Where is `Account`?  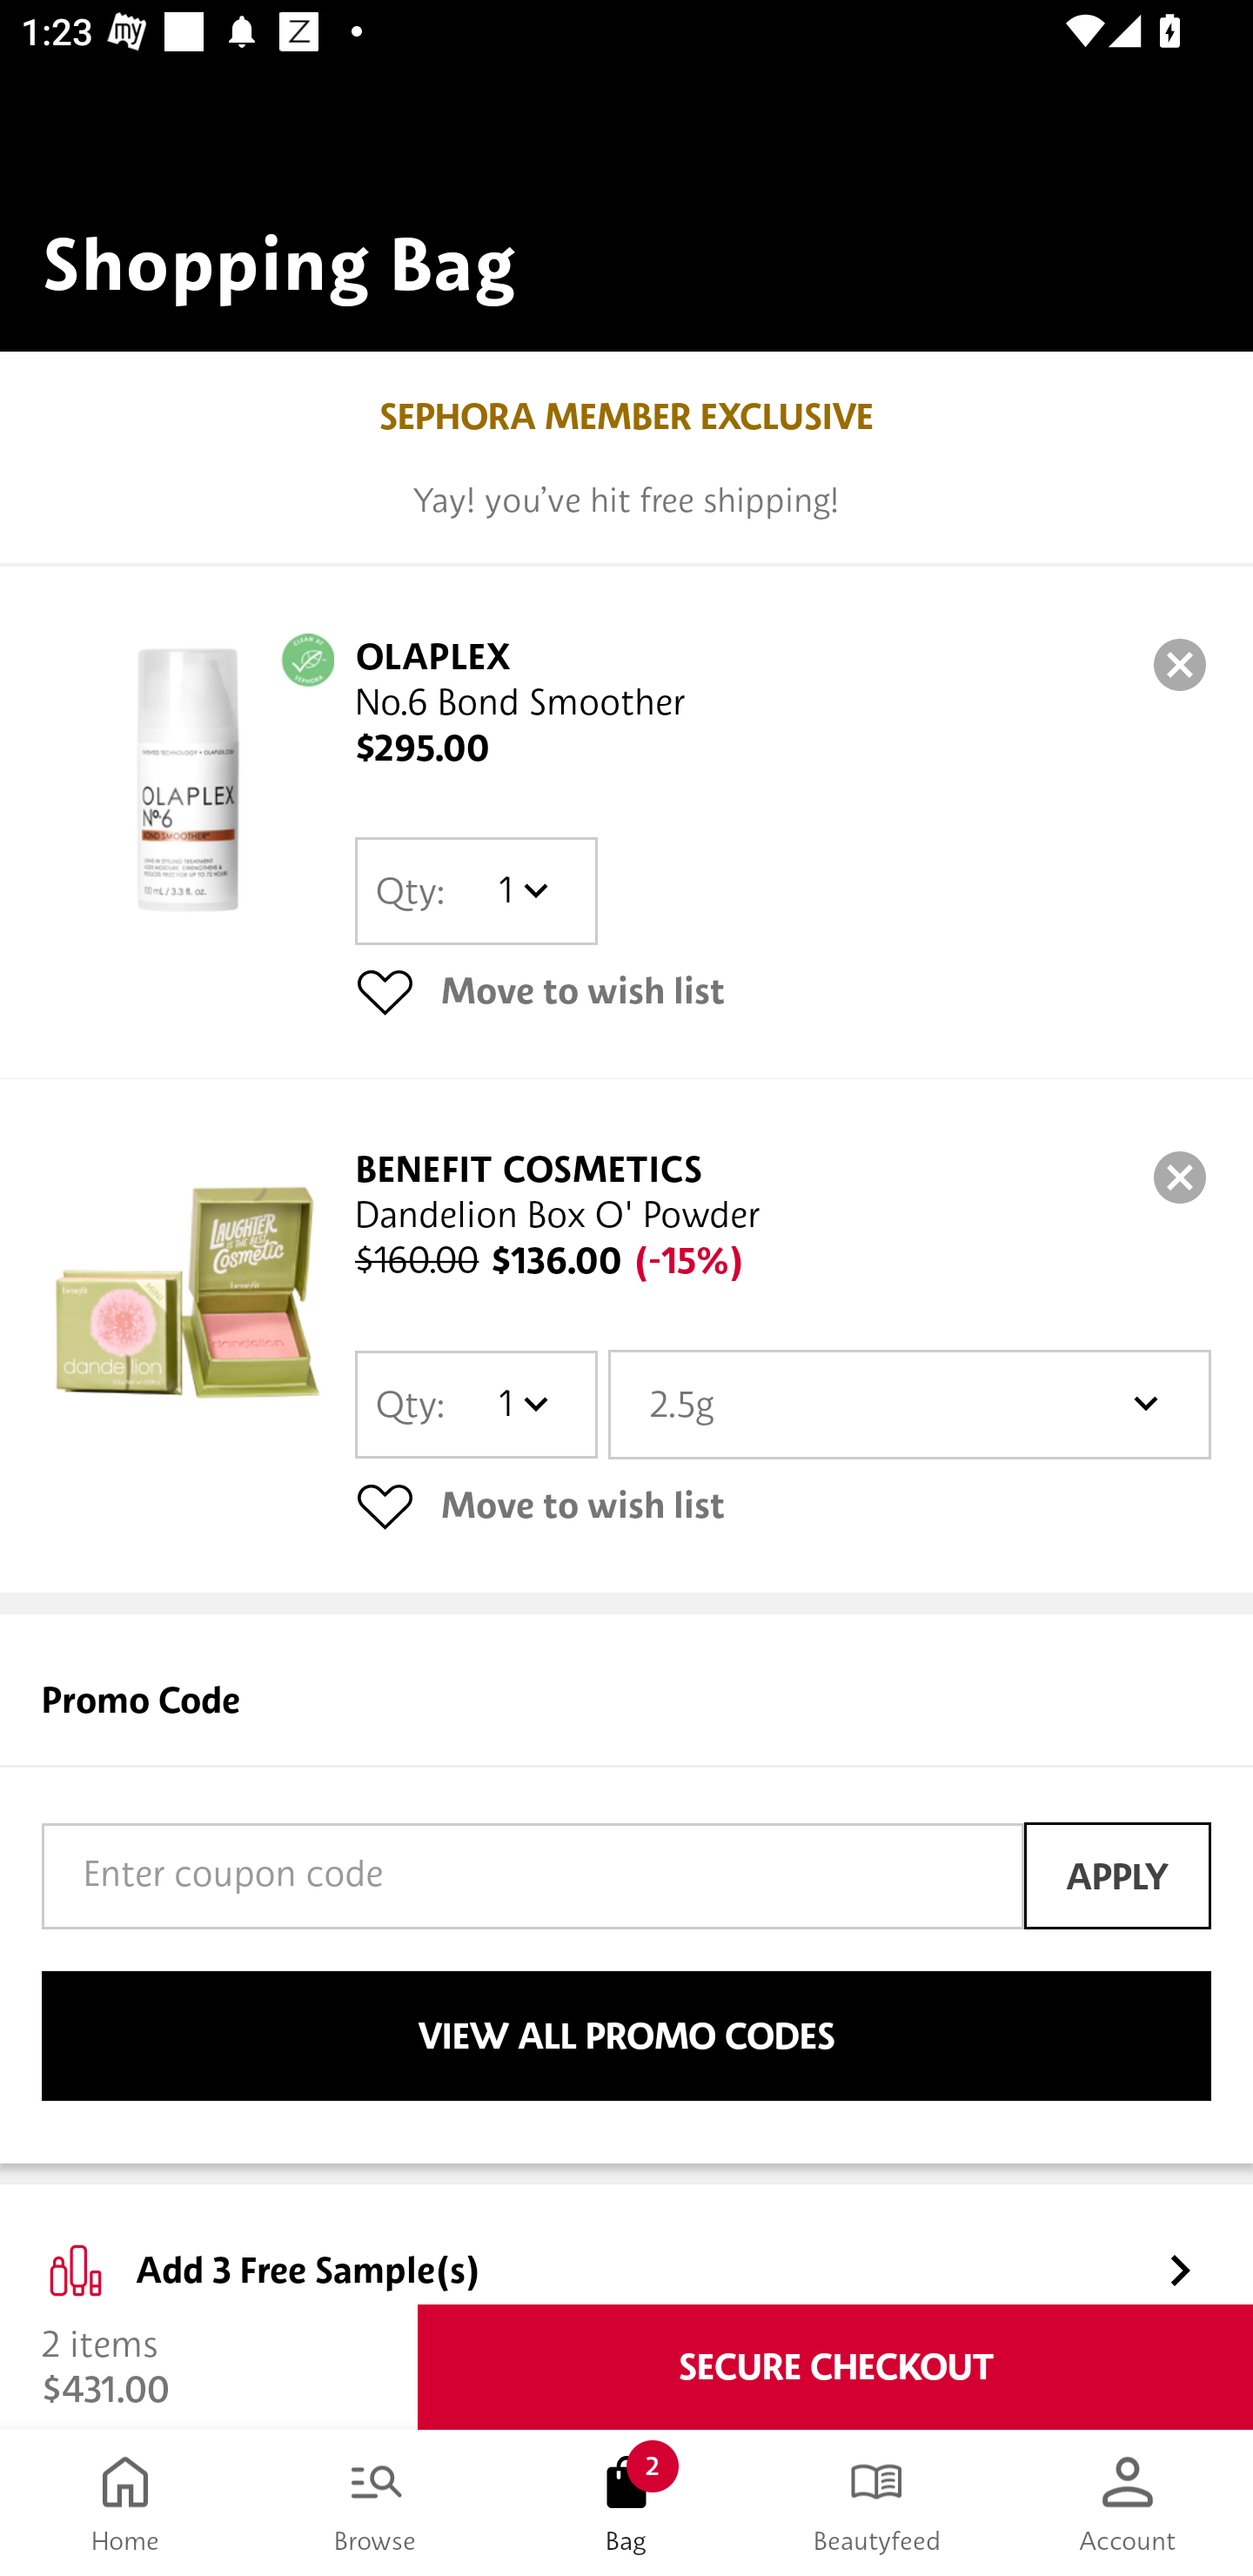 Account is located at coordinates (1128, 2503).